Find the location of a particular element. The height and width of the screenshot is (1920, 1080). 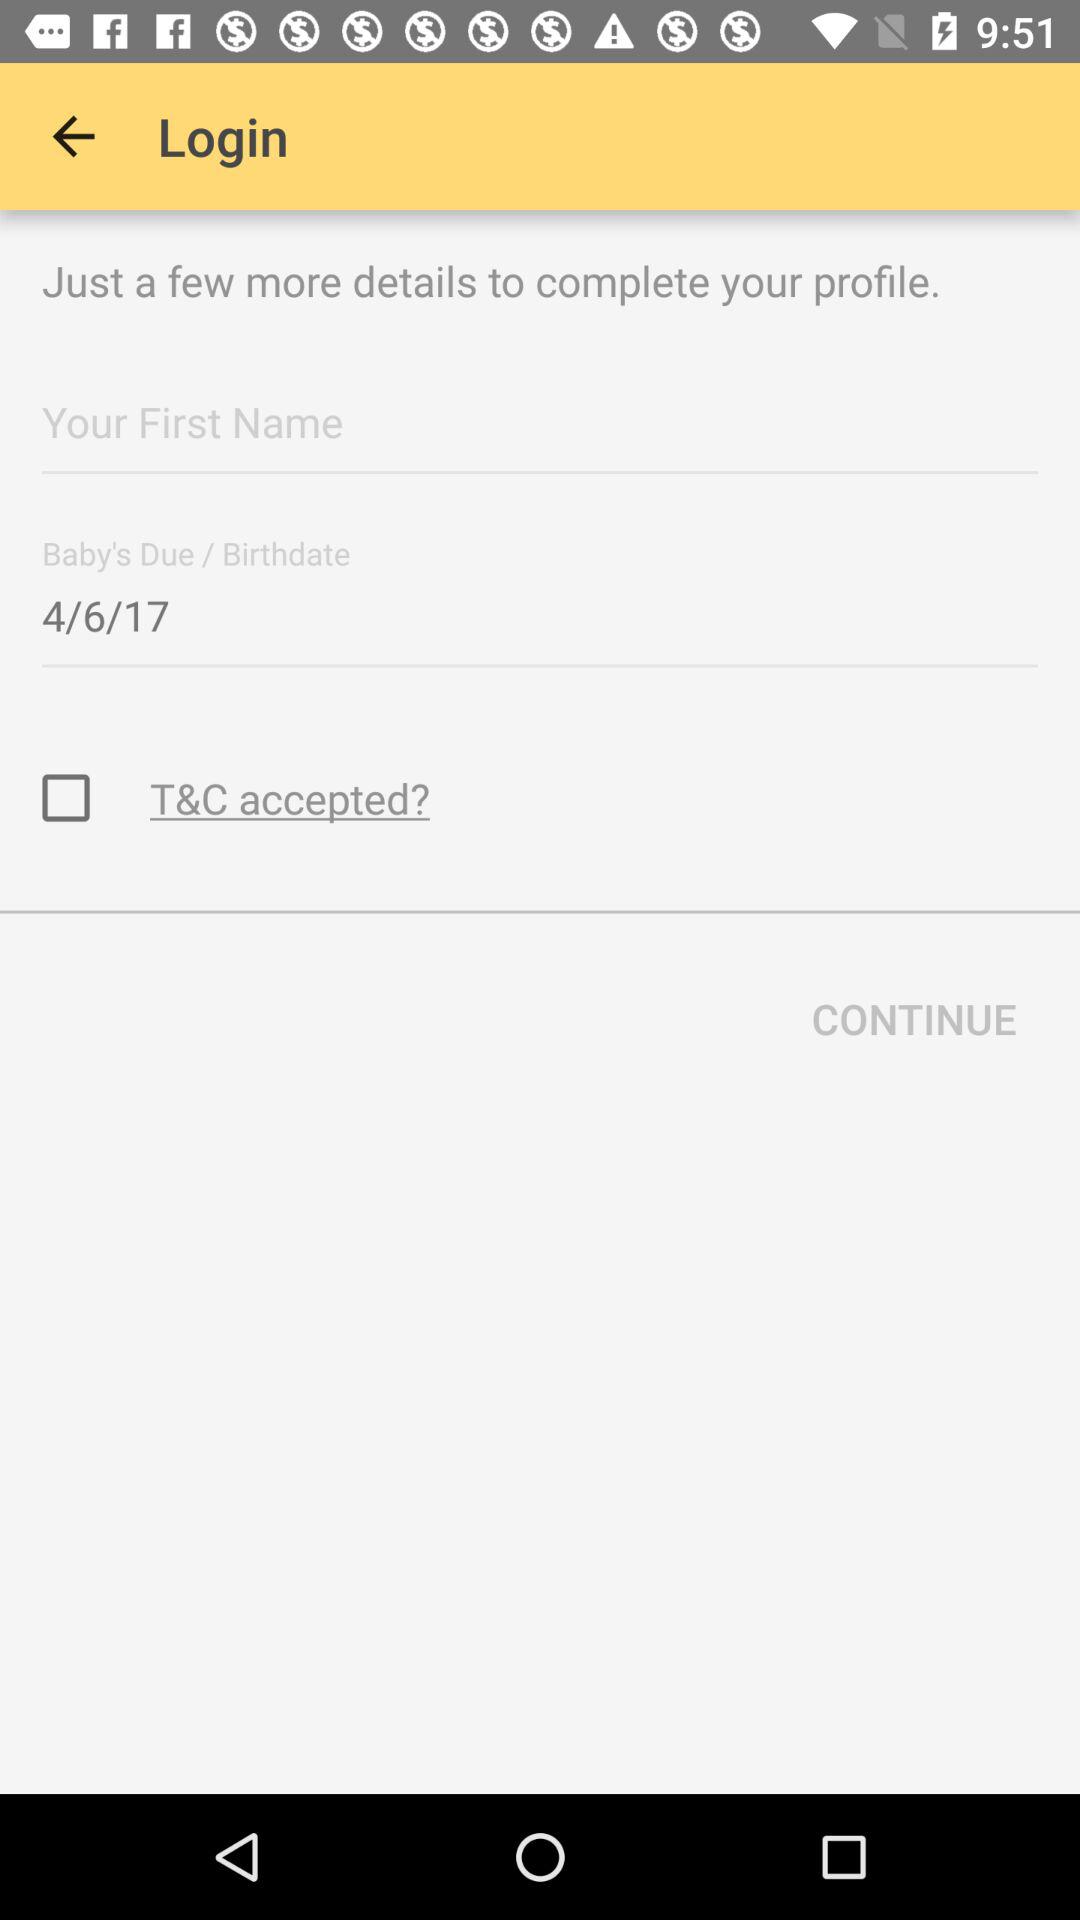

select item on the right is located at coordinates (914, 1018).